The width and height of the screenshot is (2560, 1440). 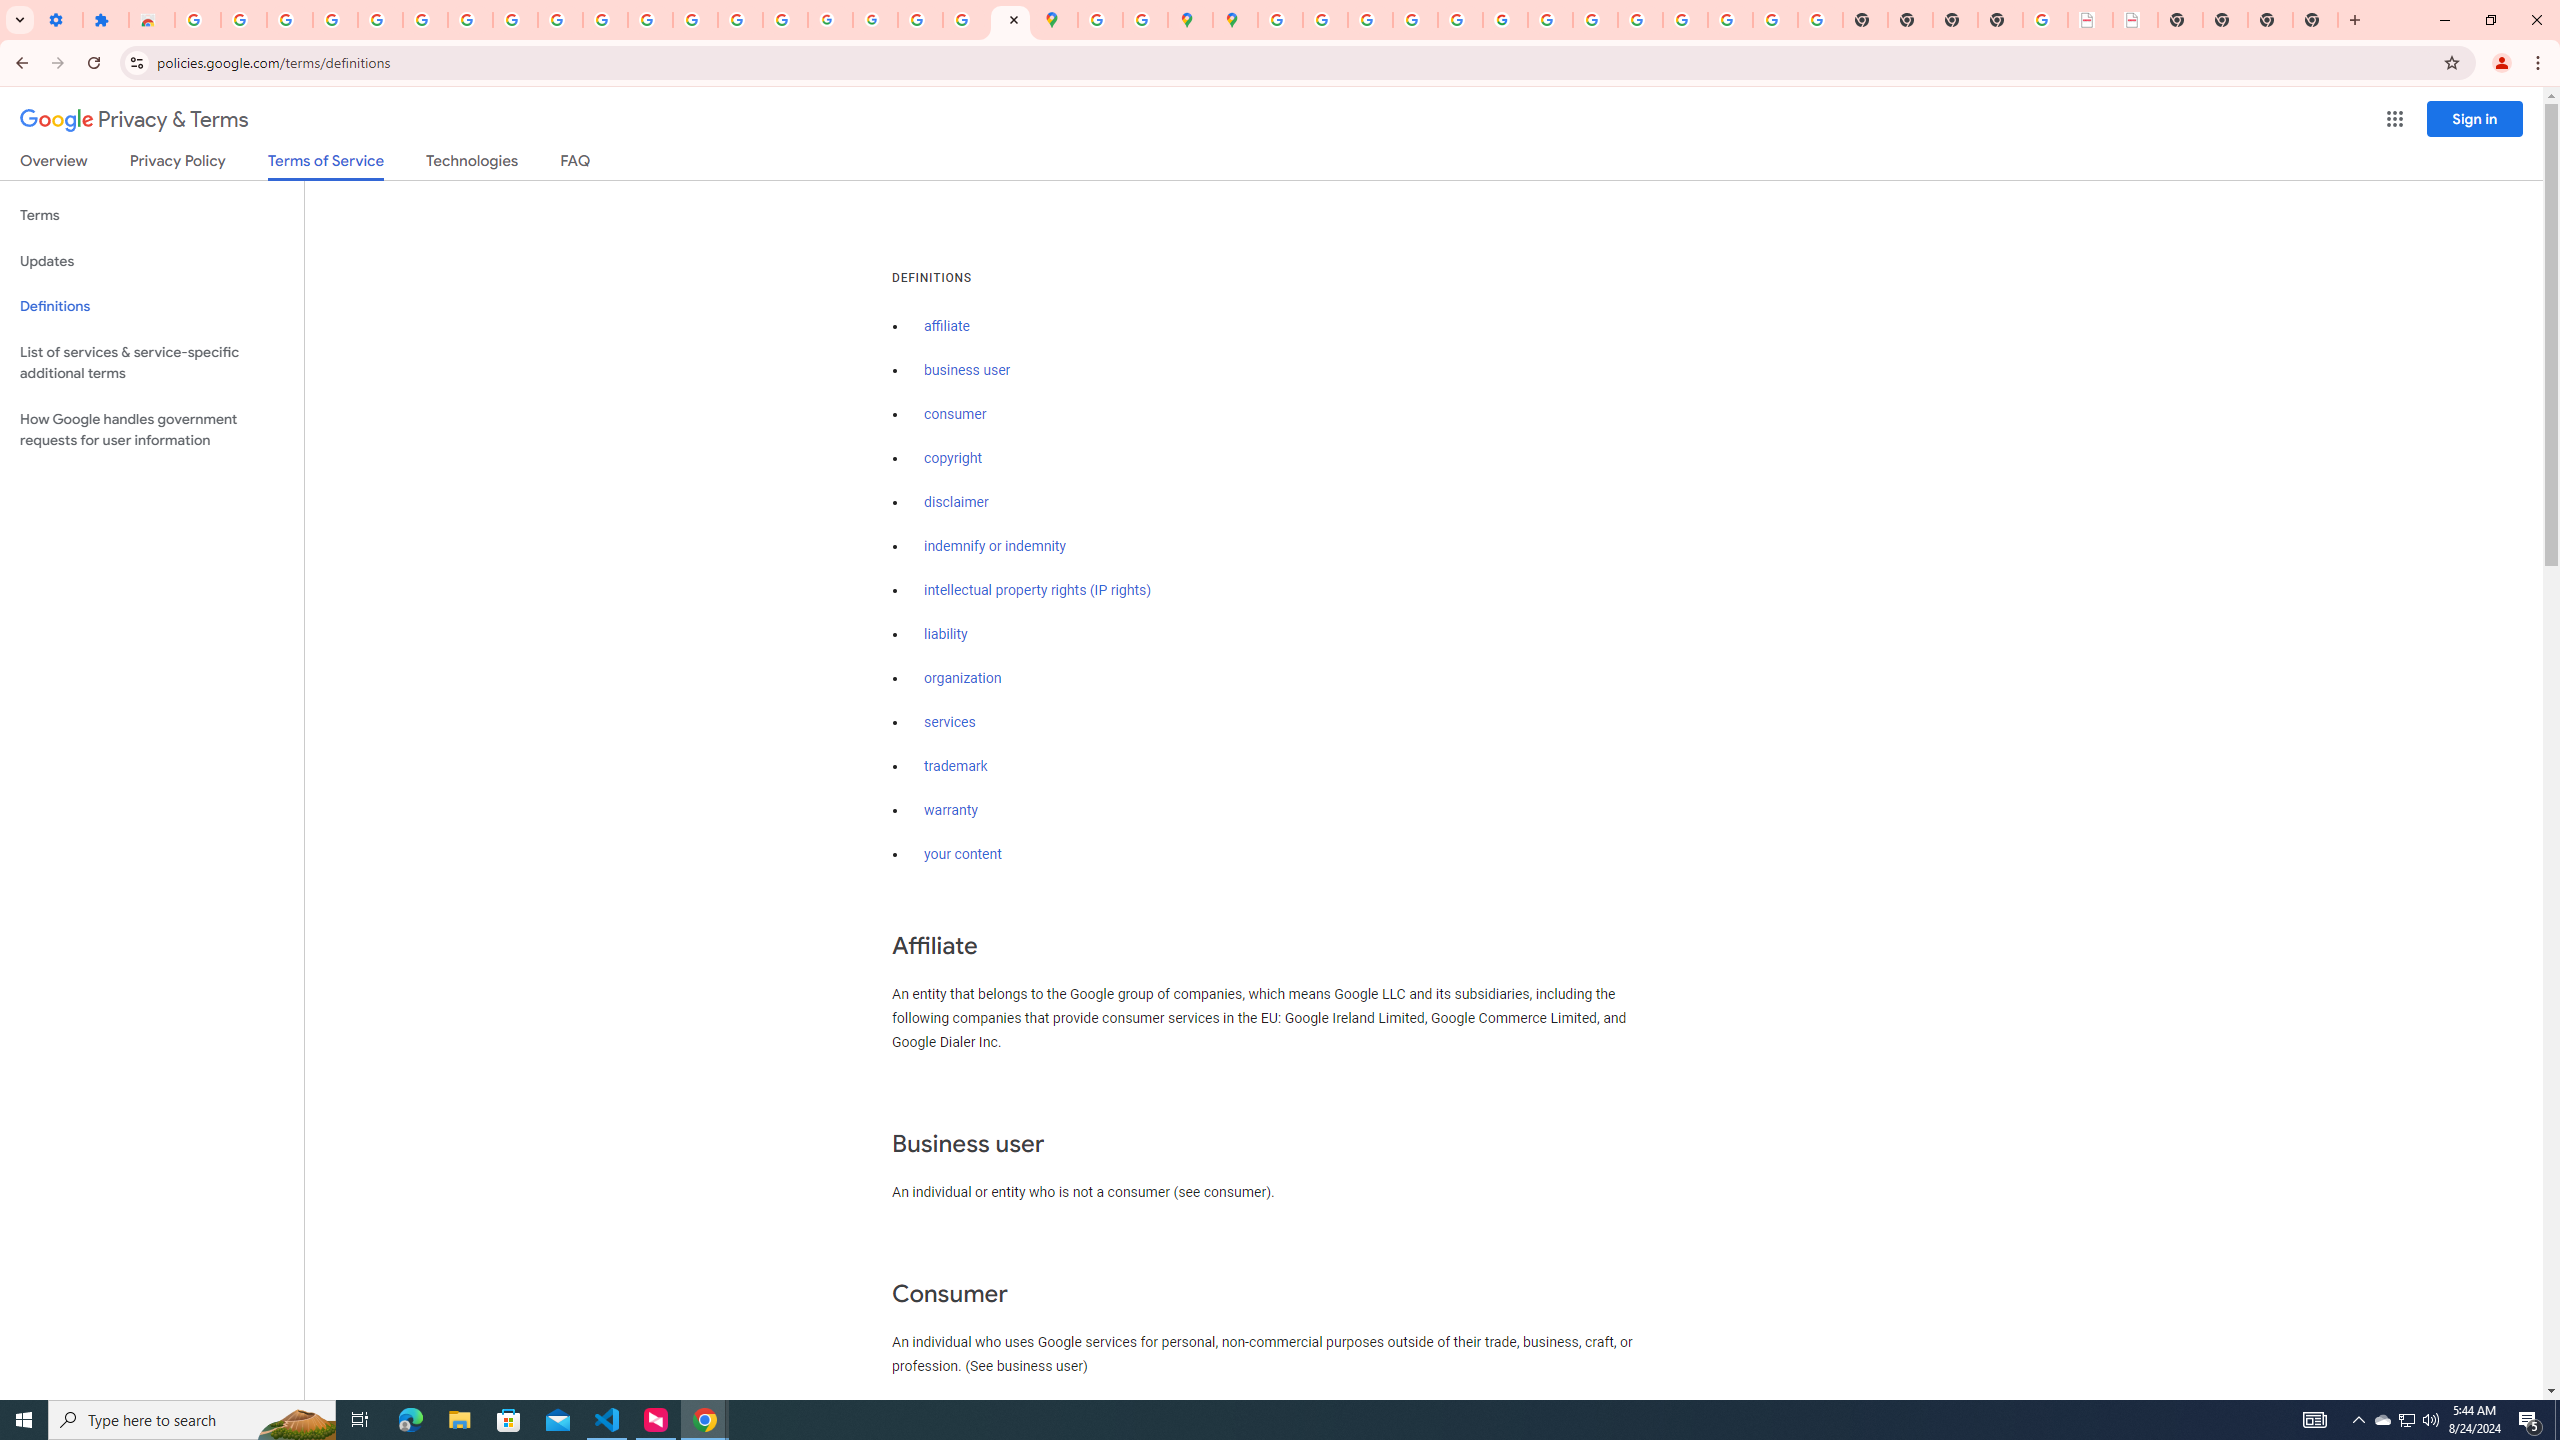 What do you see at coordinates (956, 766) in the screenshot?
I see `trademark` at bounding box center [956, 766].